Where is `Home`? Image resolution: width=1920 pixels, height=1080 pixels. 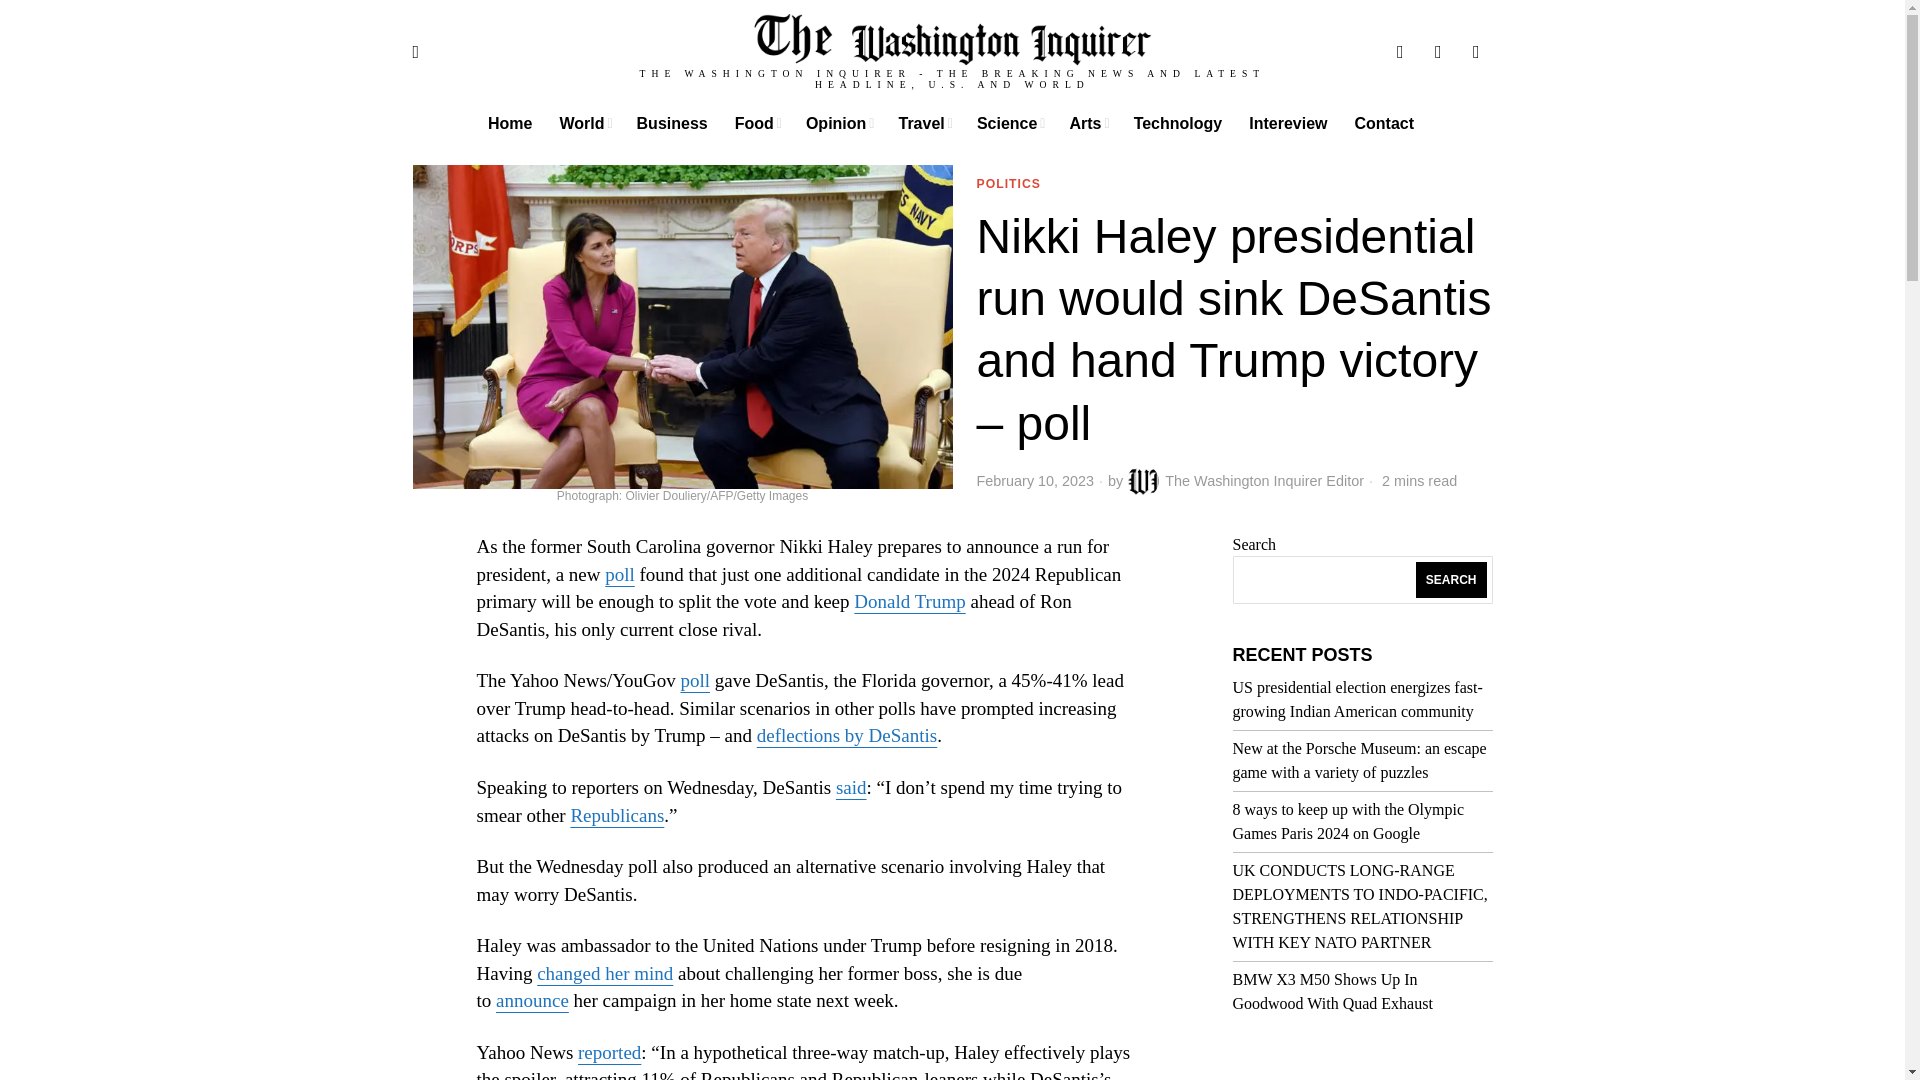 Home is located at coordinates (512, 123).